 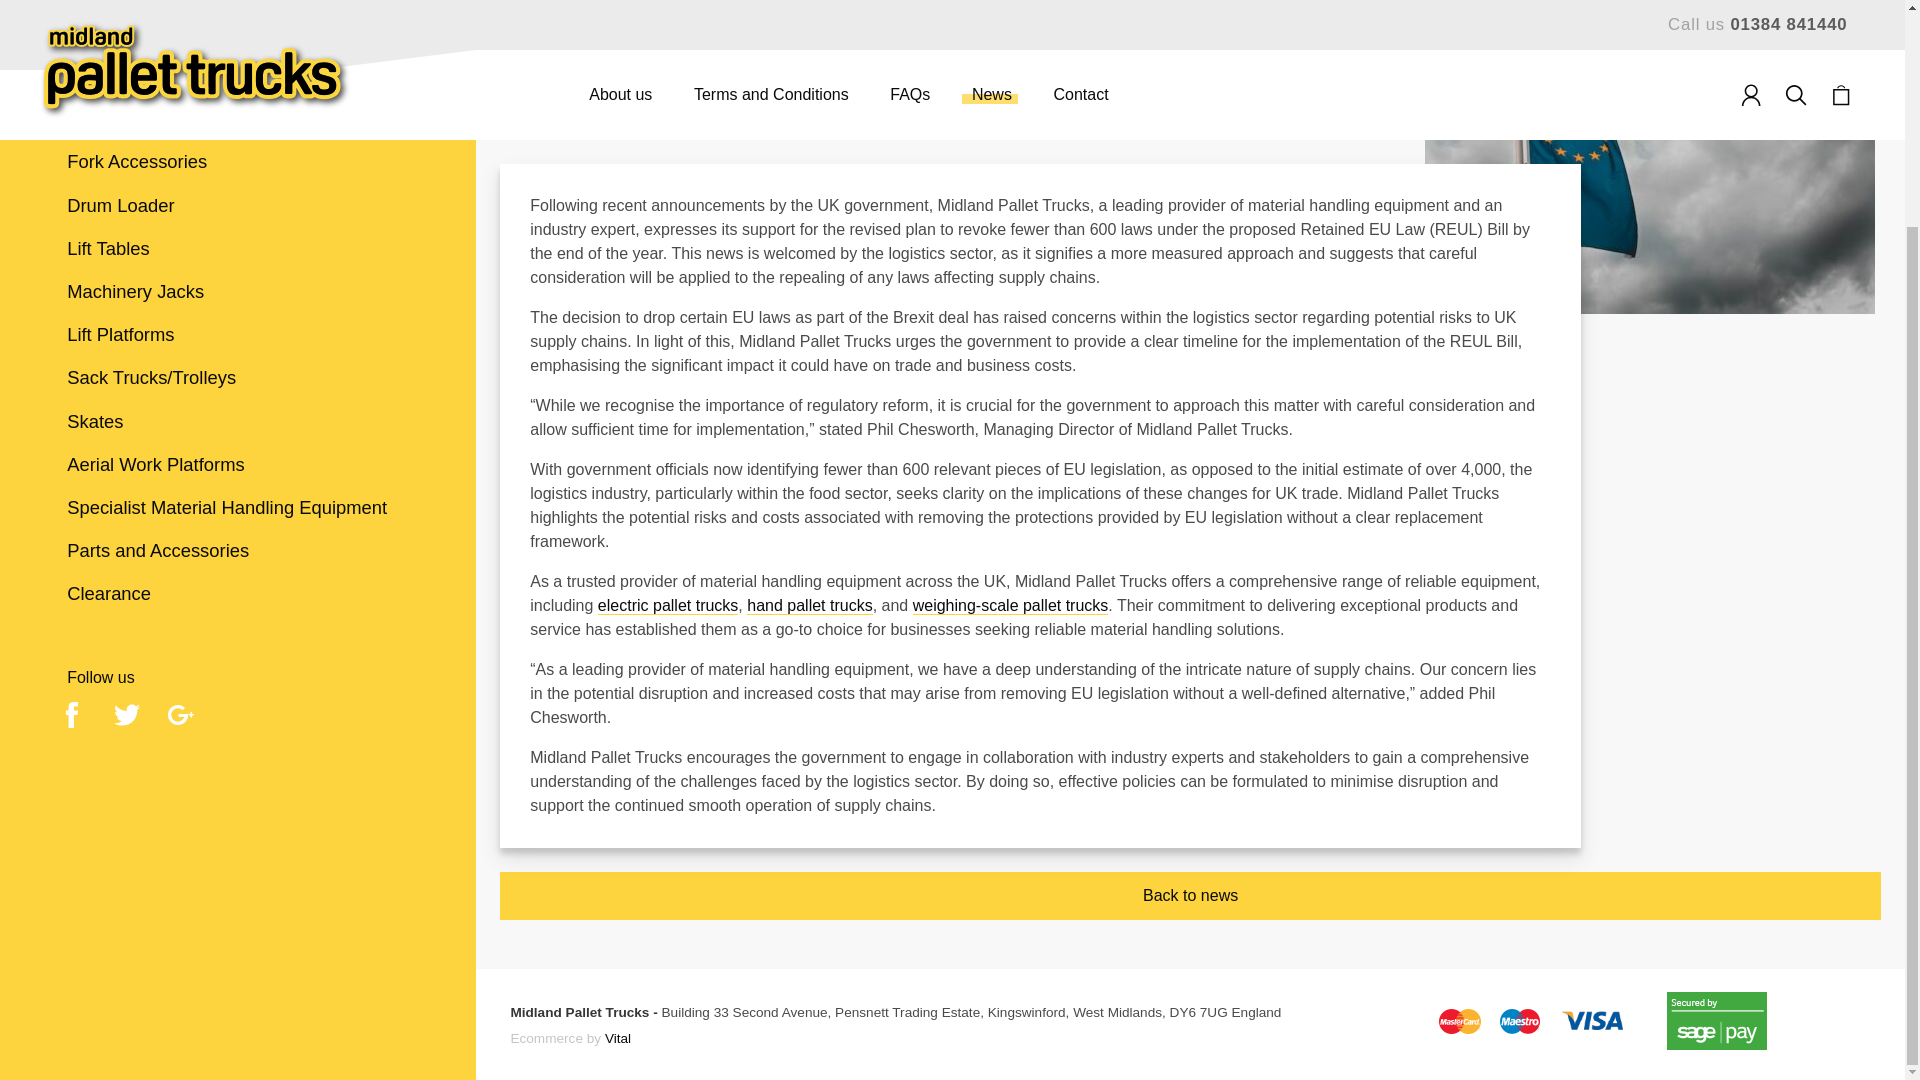 What do you see at coordinates (238, 291) in the screenshot?
I see `Machinery Jacks` at bounding box center [238, 291].